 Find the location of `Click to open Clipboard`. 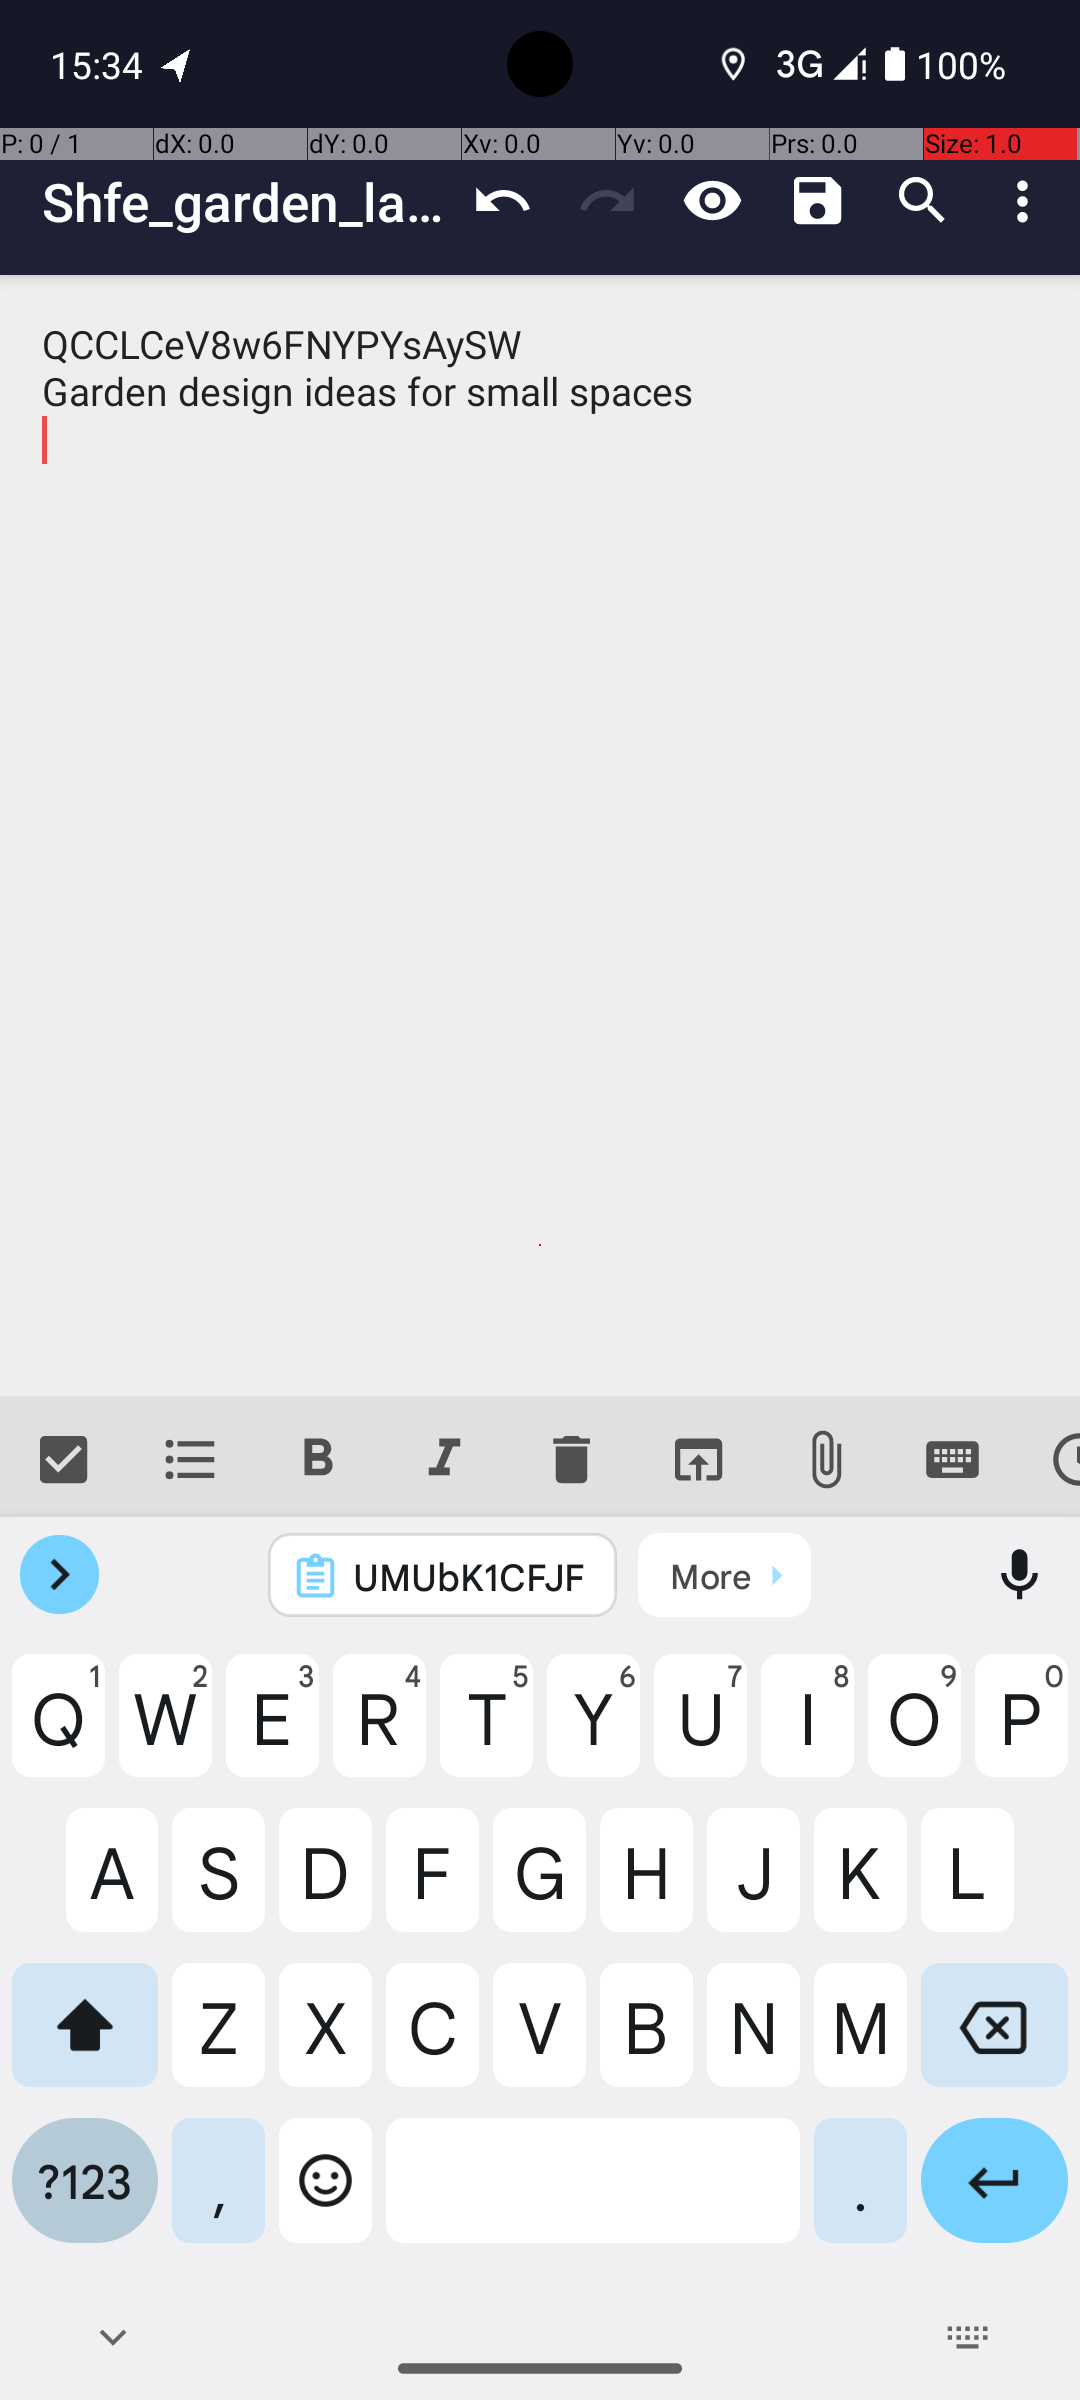

Click to open Clipboard is located at coordinates (724, 1575).